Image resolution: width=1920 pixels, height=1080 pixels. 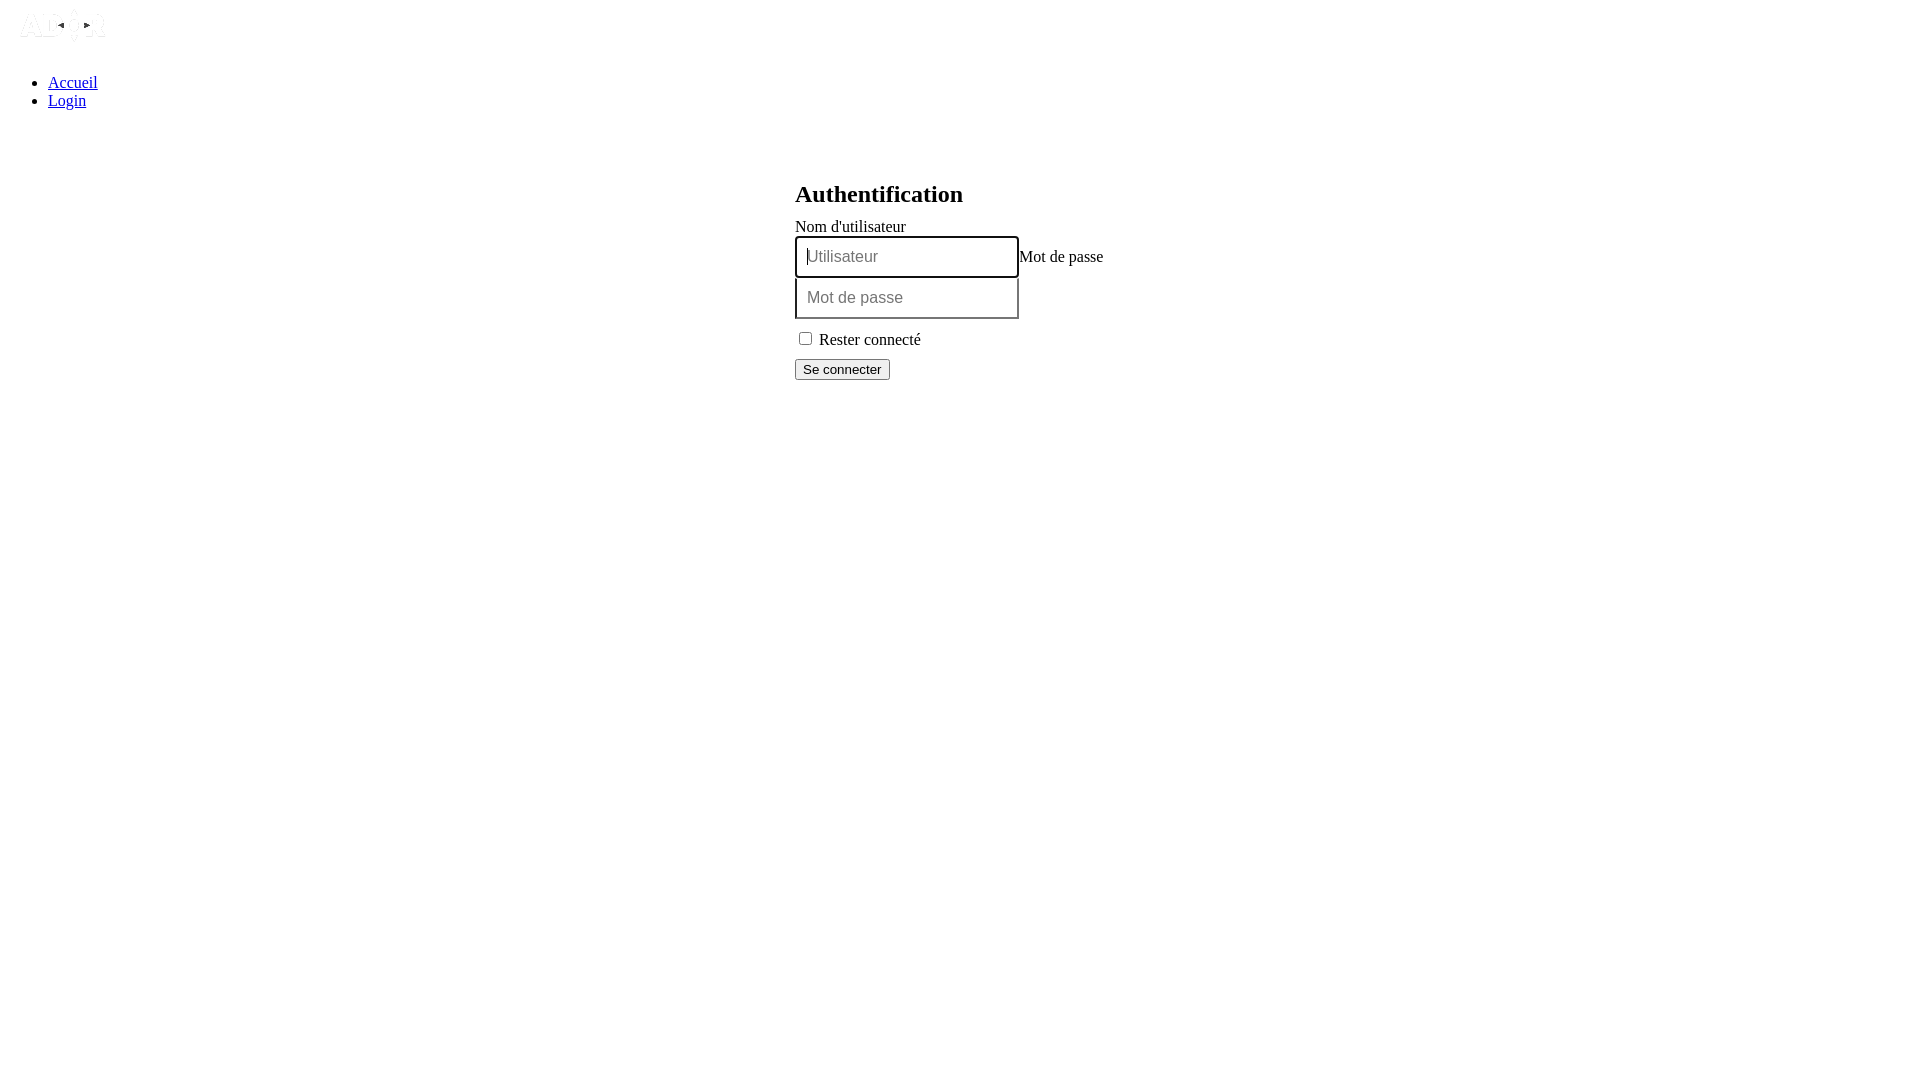 I want to click on Accueil, so click(x=73, y=82).